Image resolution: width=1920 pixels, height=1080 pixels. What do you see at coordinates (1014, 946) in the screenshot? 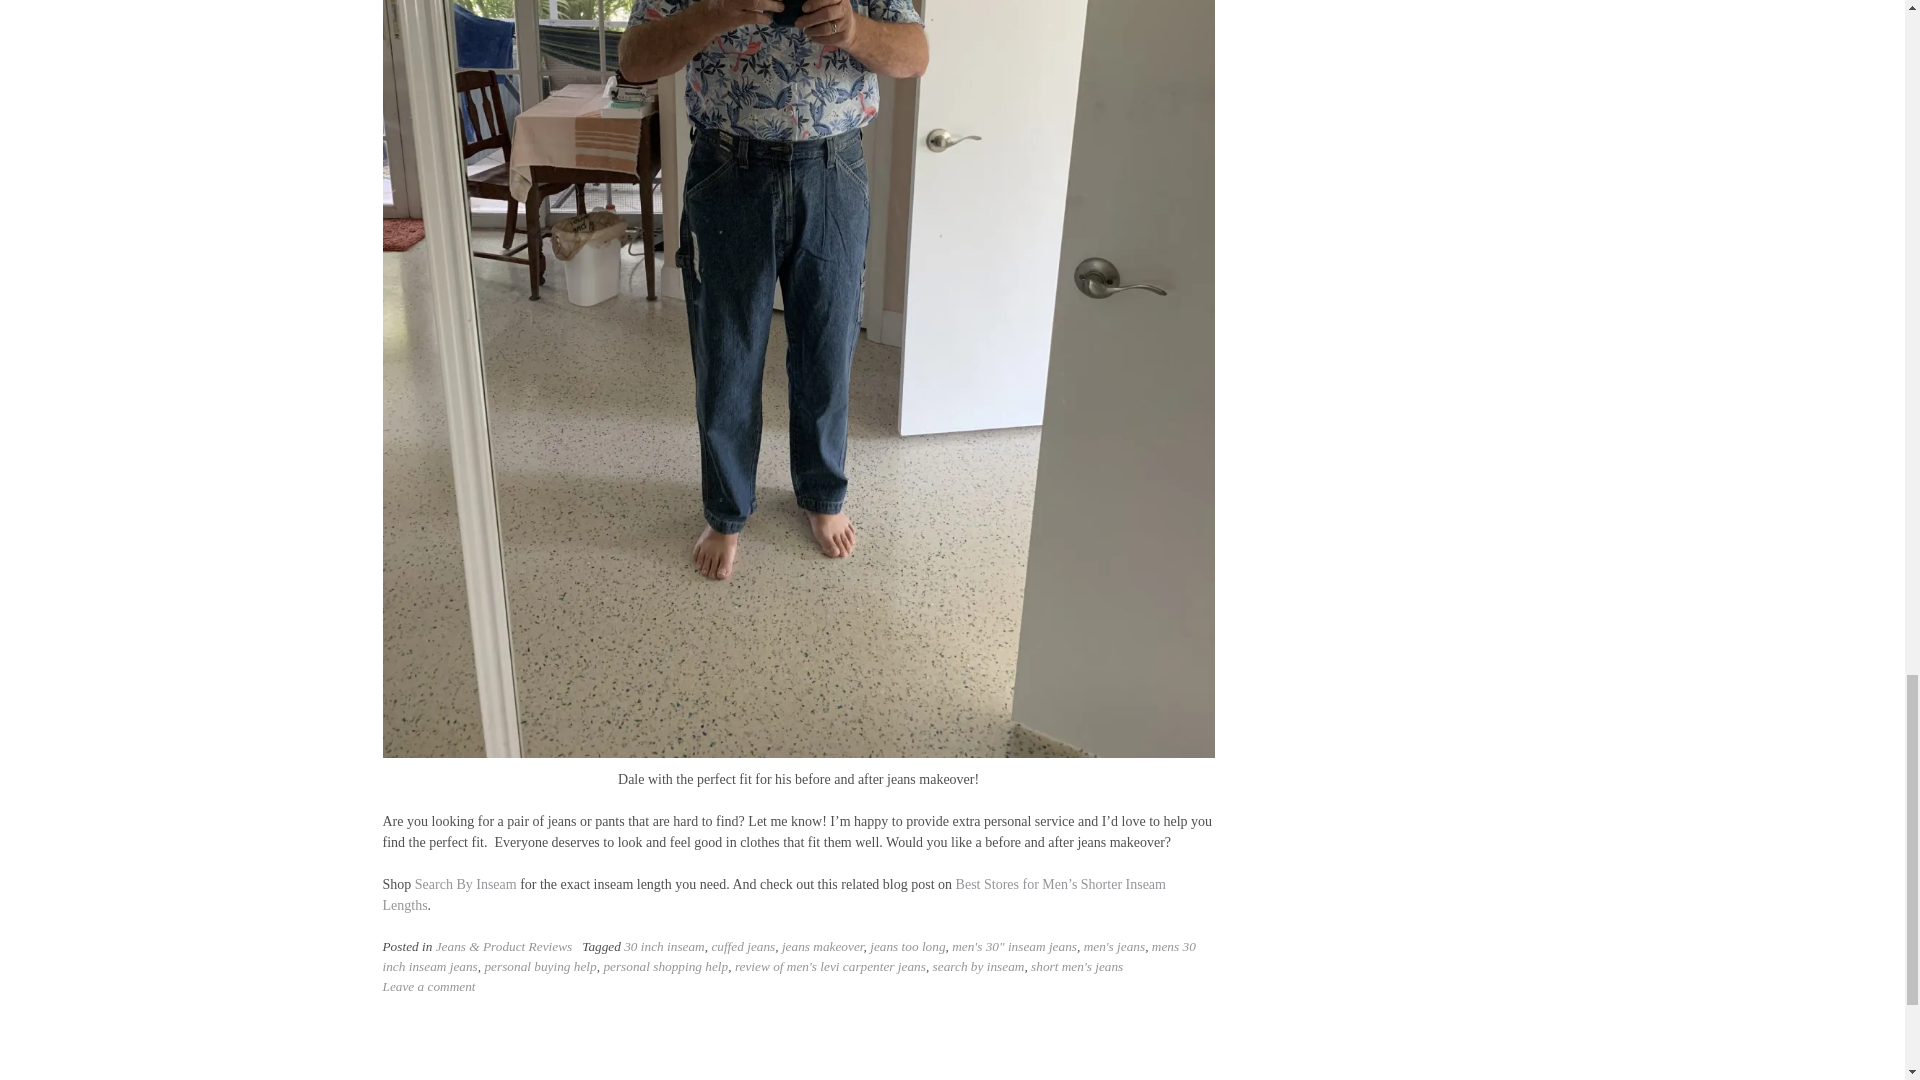
I see `men's 30" inseam jeans` at bounding box center [1014, 946].